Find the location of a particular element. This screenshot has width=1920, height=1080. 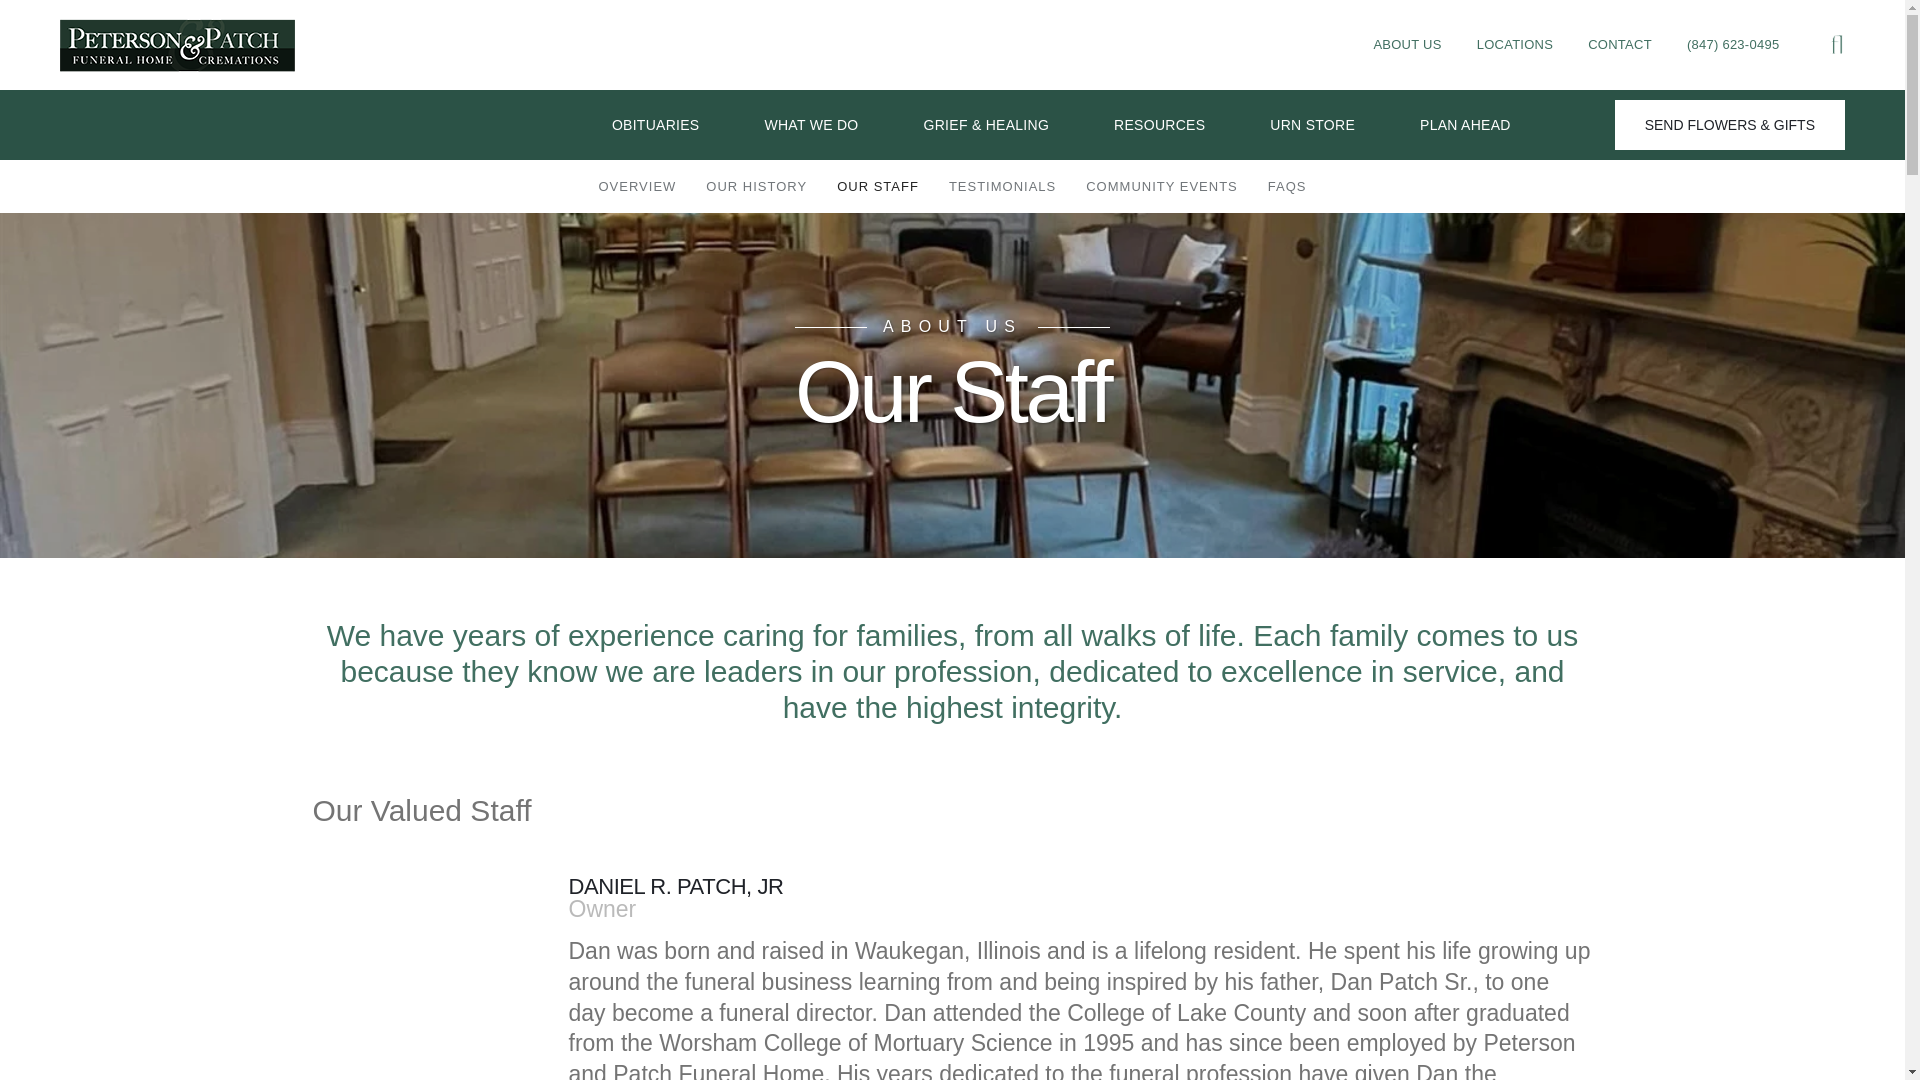

PLAN AHEAD is located at coordinates (1466, 124).